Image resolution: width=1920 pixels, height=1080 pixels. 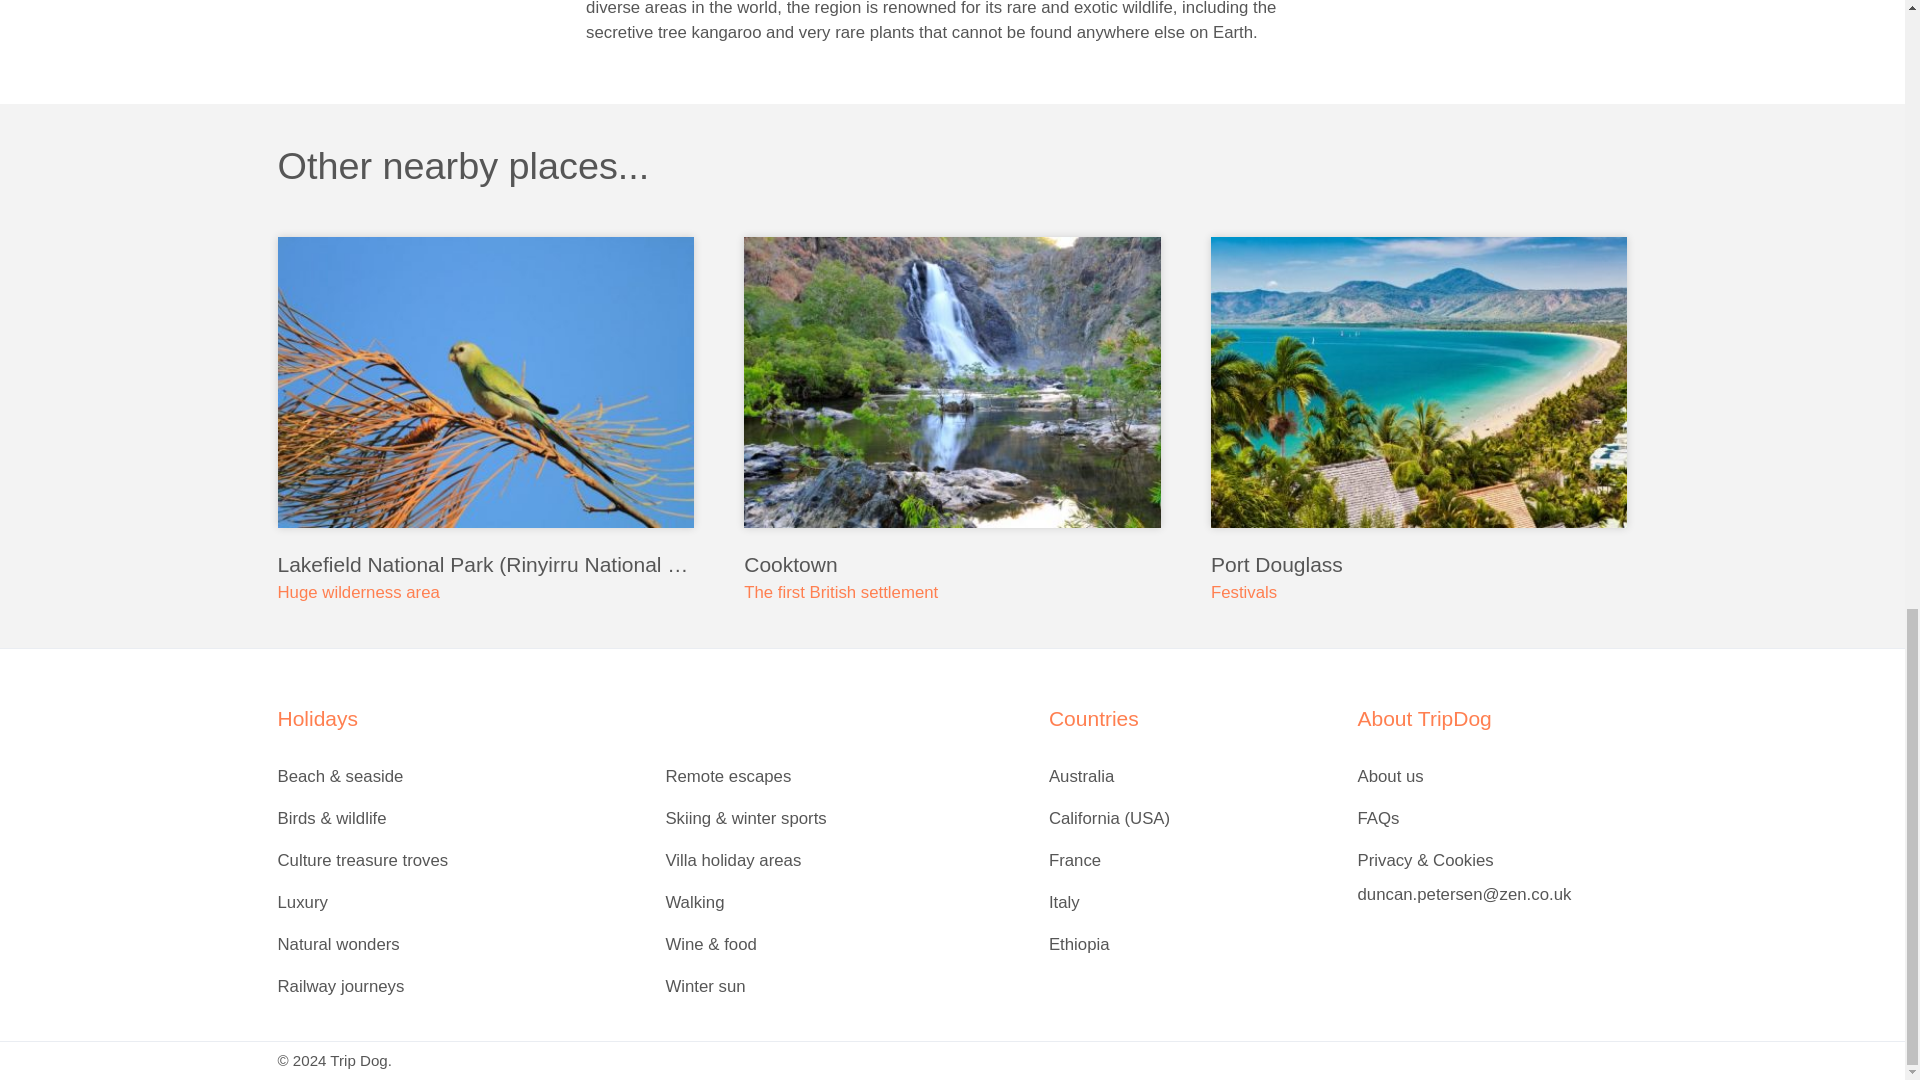 What do you see at coordinates (1418, 564) in the screenshot?
I see `Port Douglass` at bounding box center [1418, 564].